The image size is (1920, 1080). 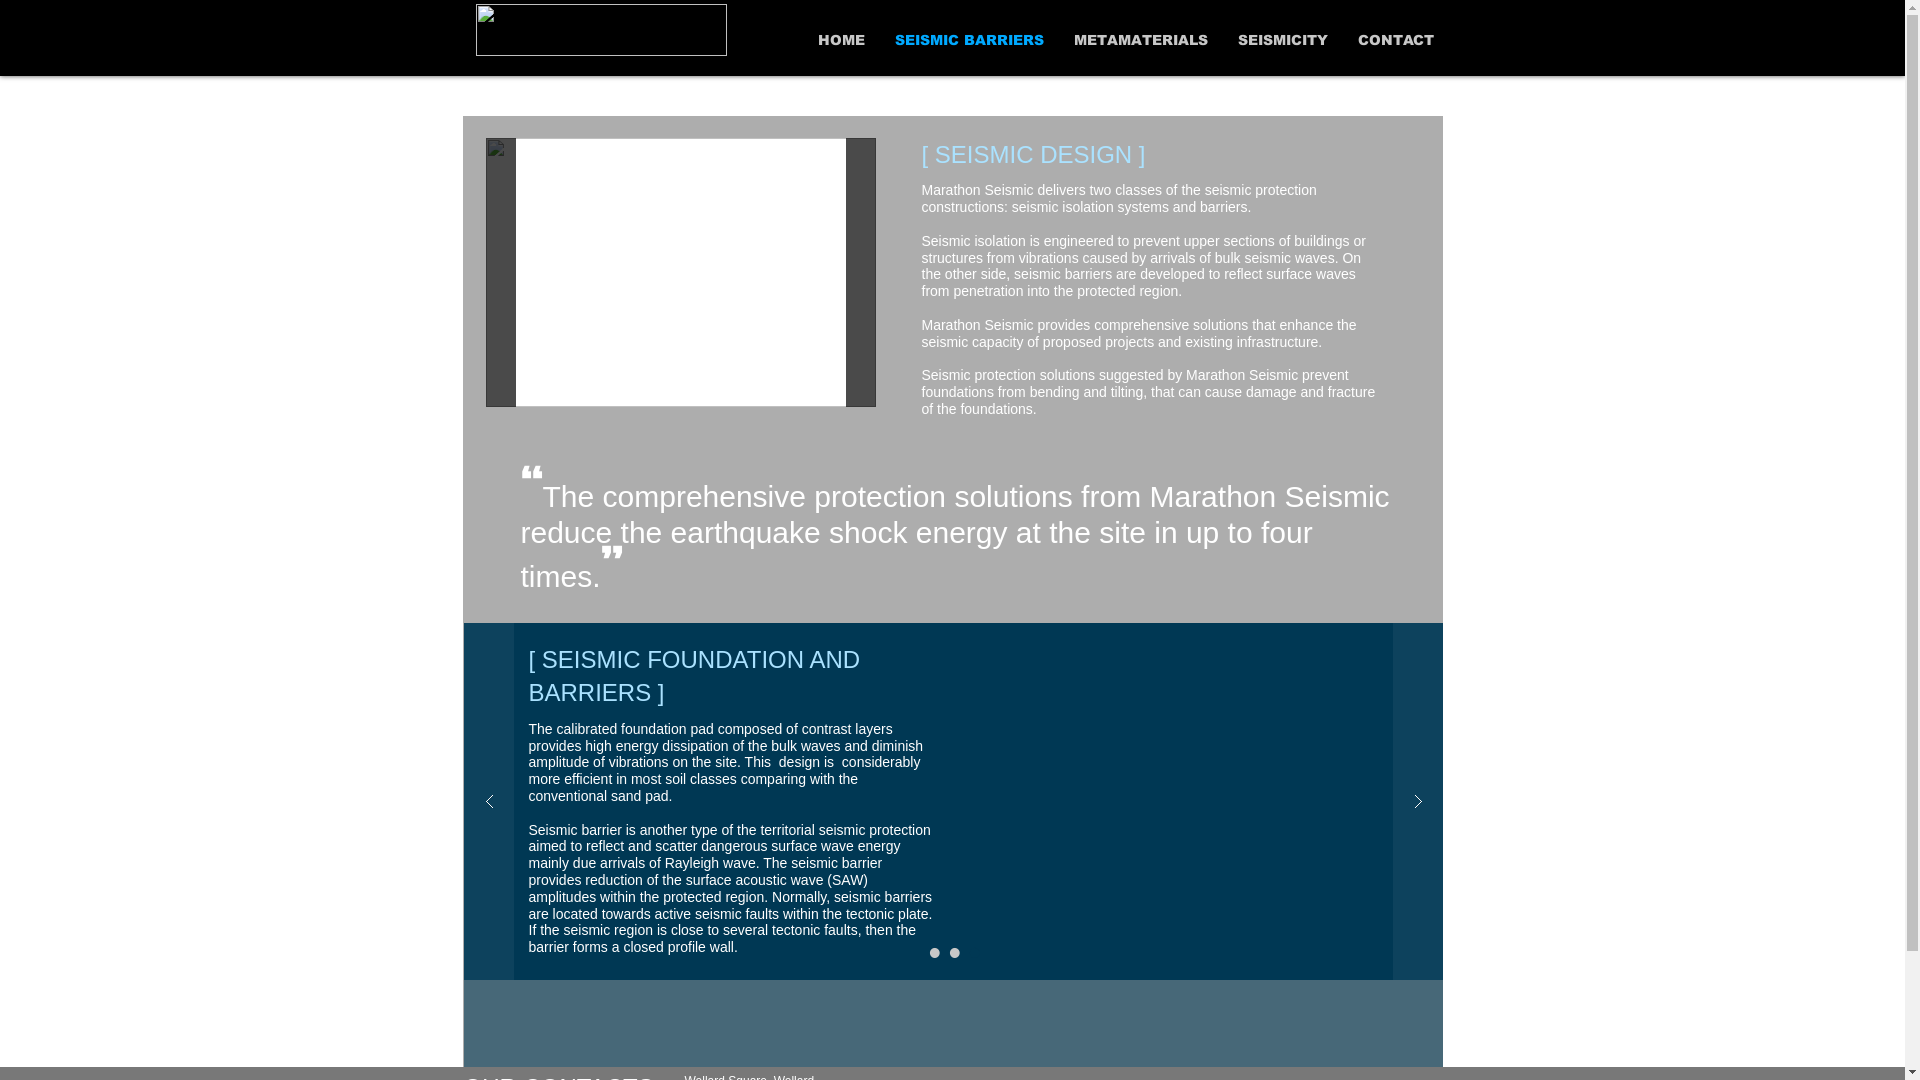 What do you see at coordinates (970, 40) in the screenshot?
I see `SEISMIC BARRIERS` at bounding box center [970, 40].